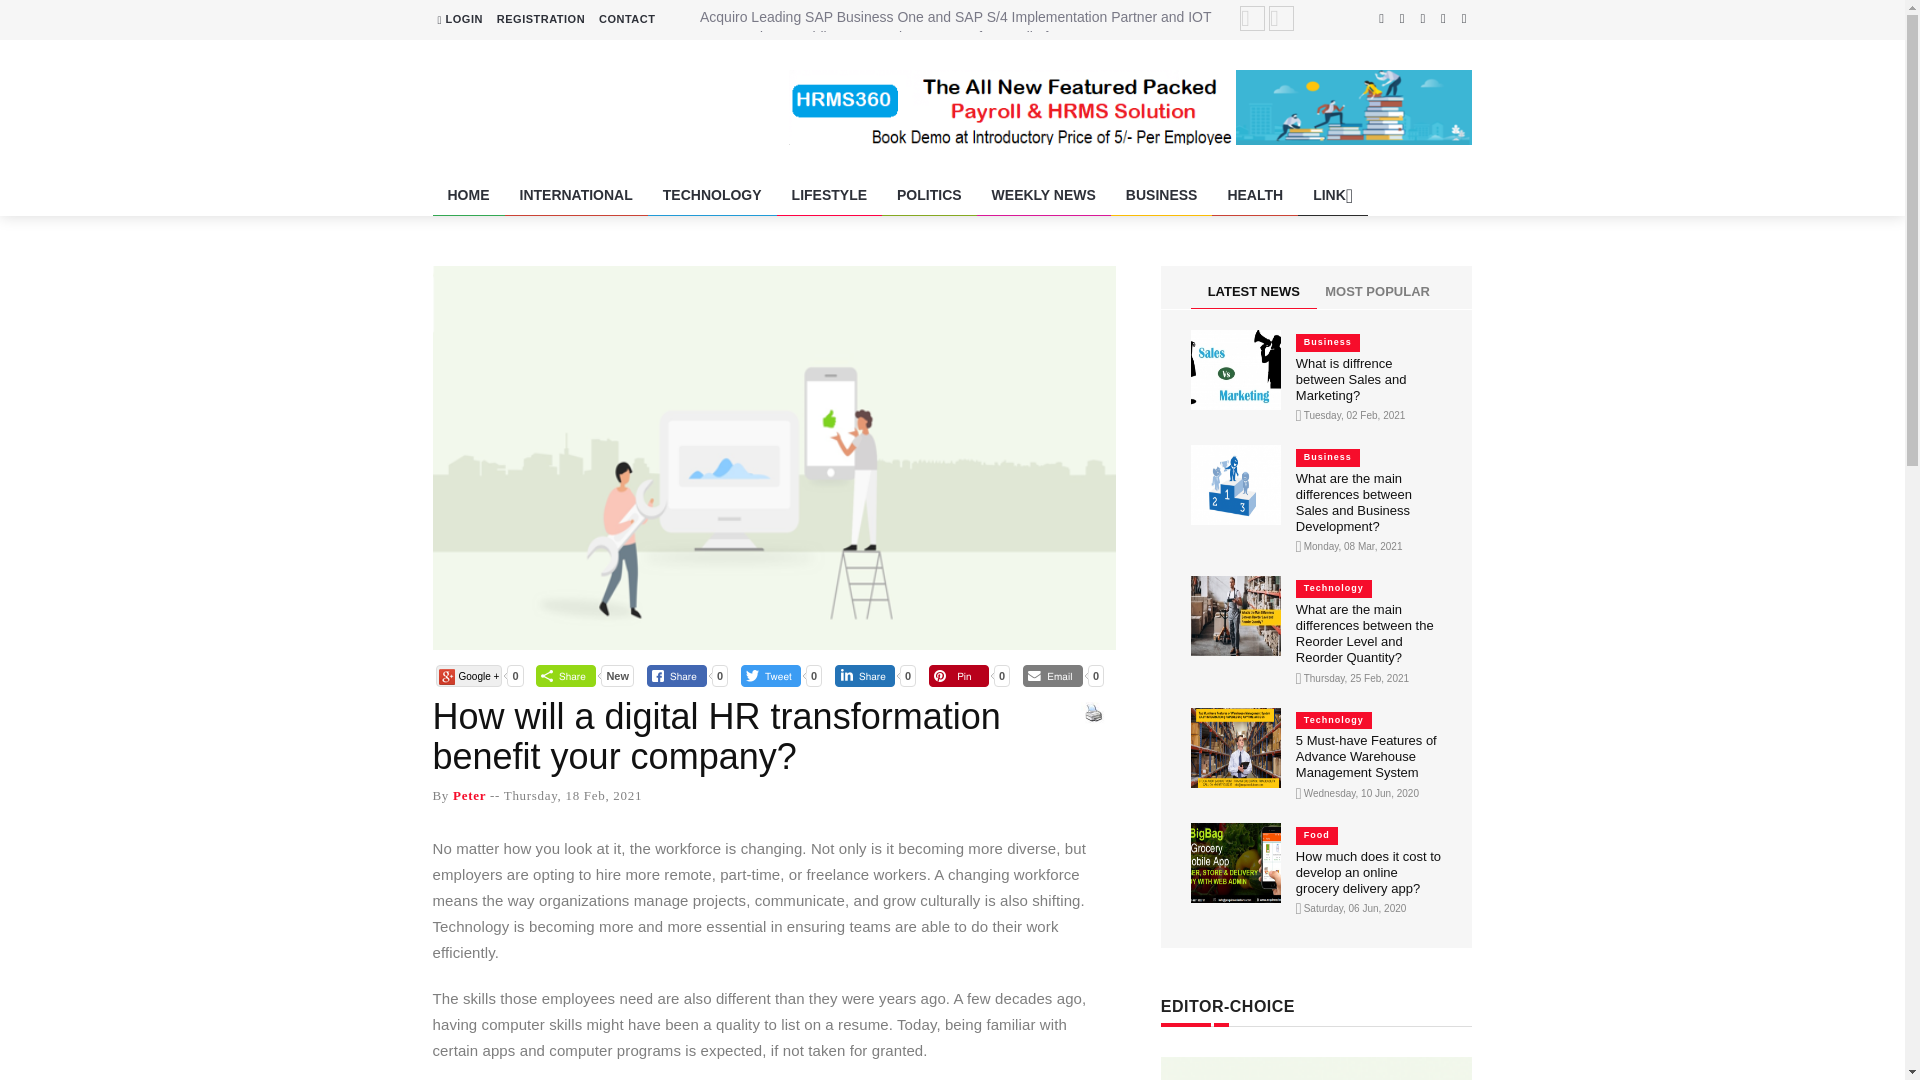 Image resolution: width=1920 pixels, height=1080 pixels. Describe the element at coordinates (1044, 195) in the screenshot. I see `WEEKLY NEWS` at that location.